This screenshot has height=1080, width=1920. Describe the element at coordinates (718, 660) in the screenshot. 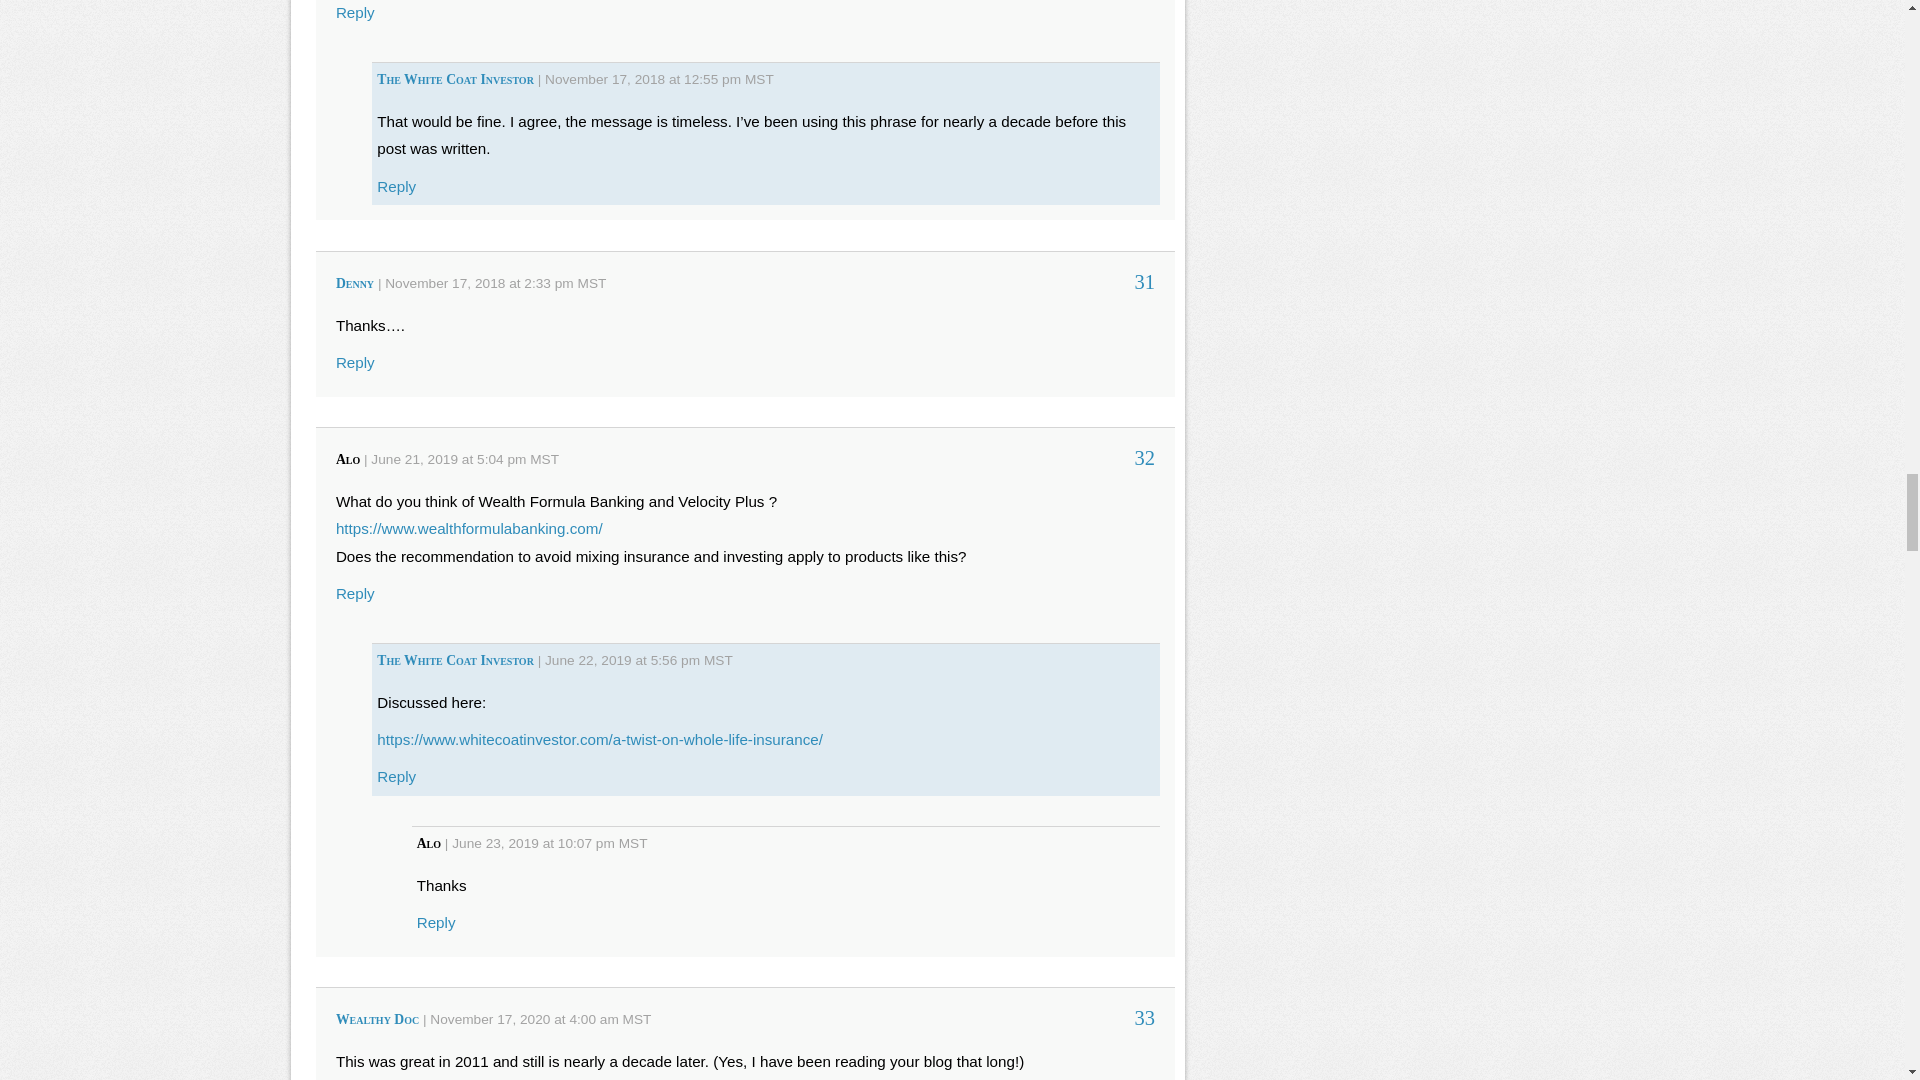

I see `Mountain Standard Time` at that location.